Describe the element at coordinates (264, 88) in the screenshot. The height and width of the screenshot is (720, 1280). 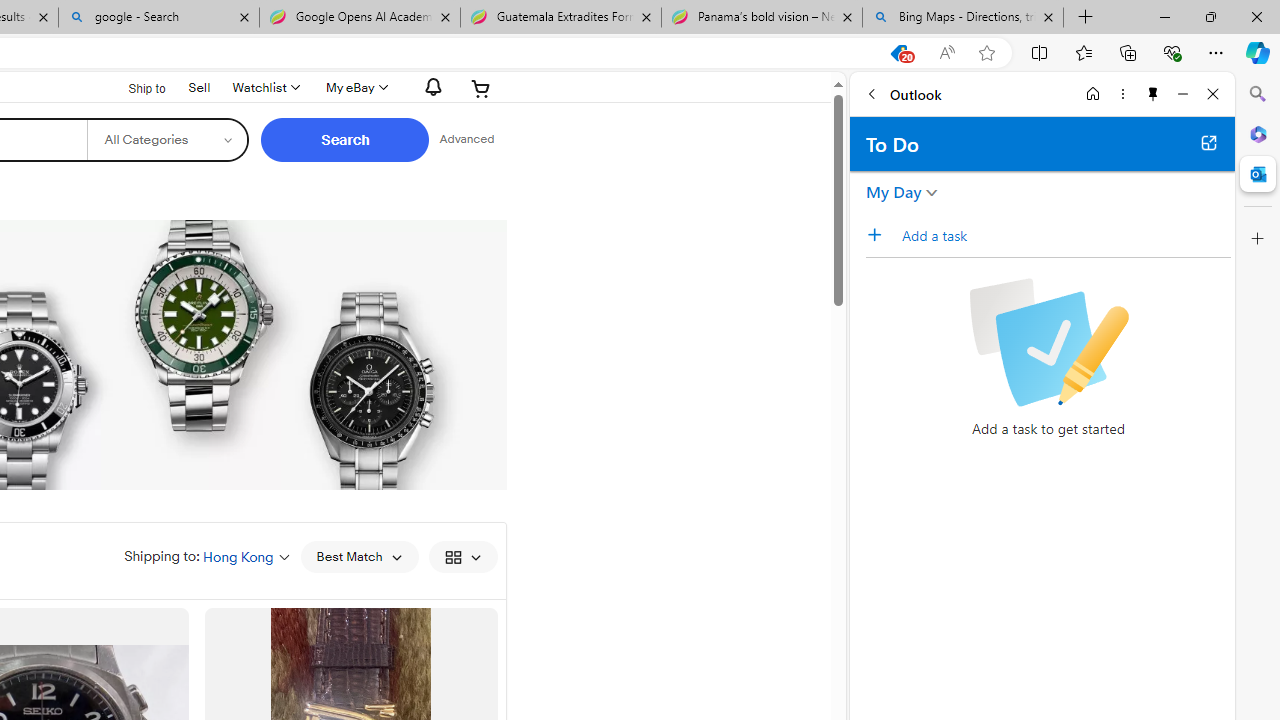
I see `WatchlistExpand Watch List` at that location.